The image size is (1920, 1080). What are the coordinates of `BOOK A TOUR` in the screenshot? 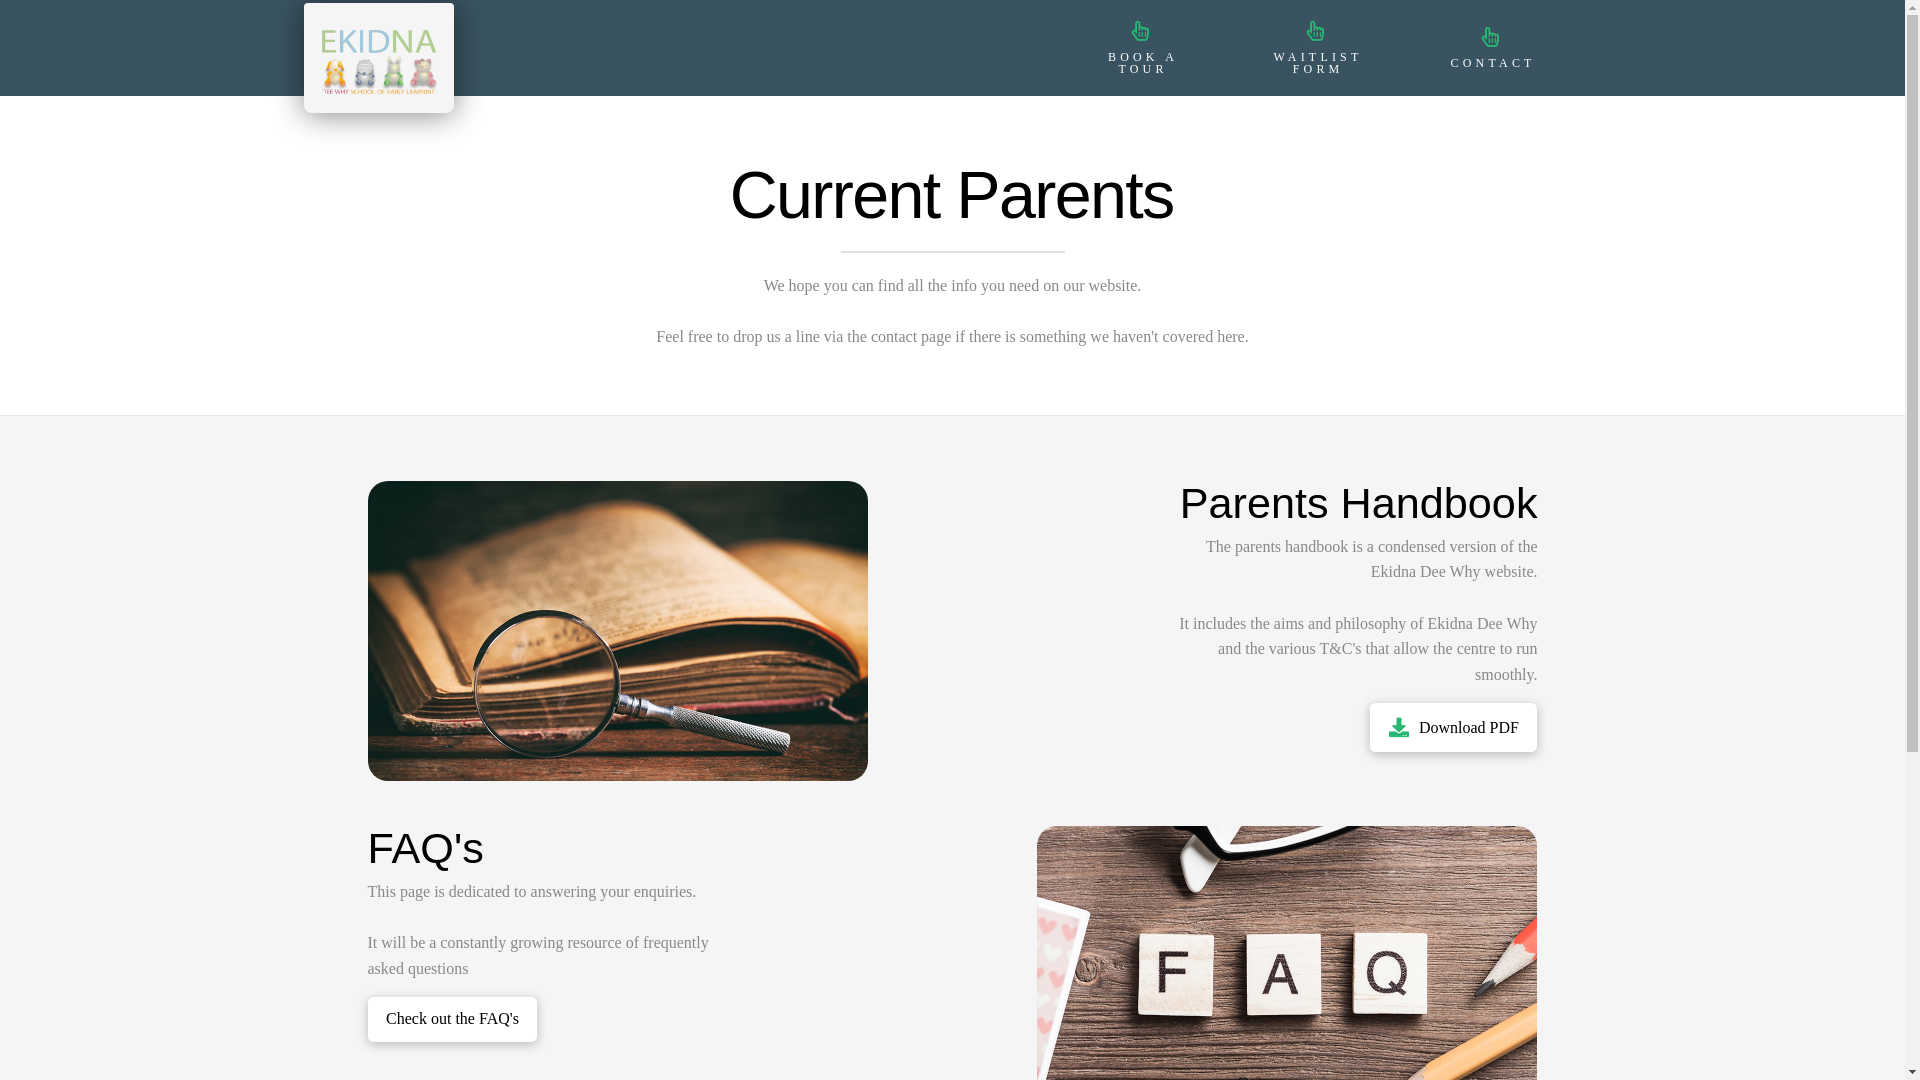 It's located at (1140, 48).